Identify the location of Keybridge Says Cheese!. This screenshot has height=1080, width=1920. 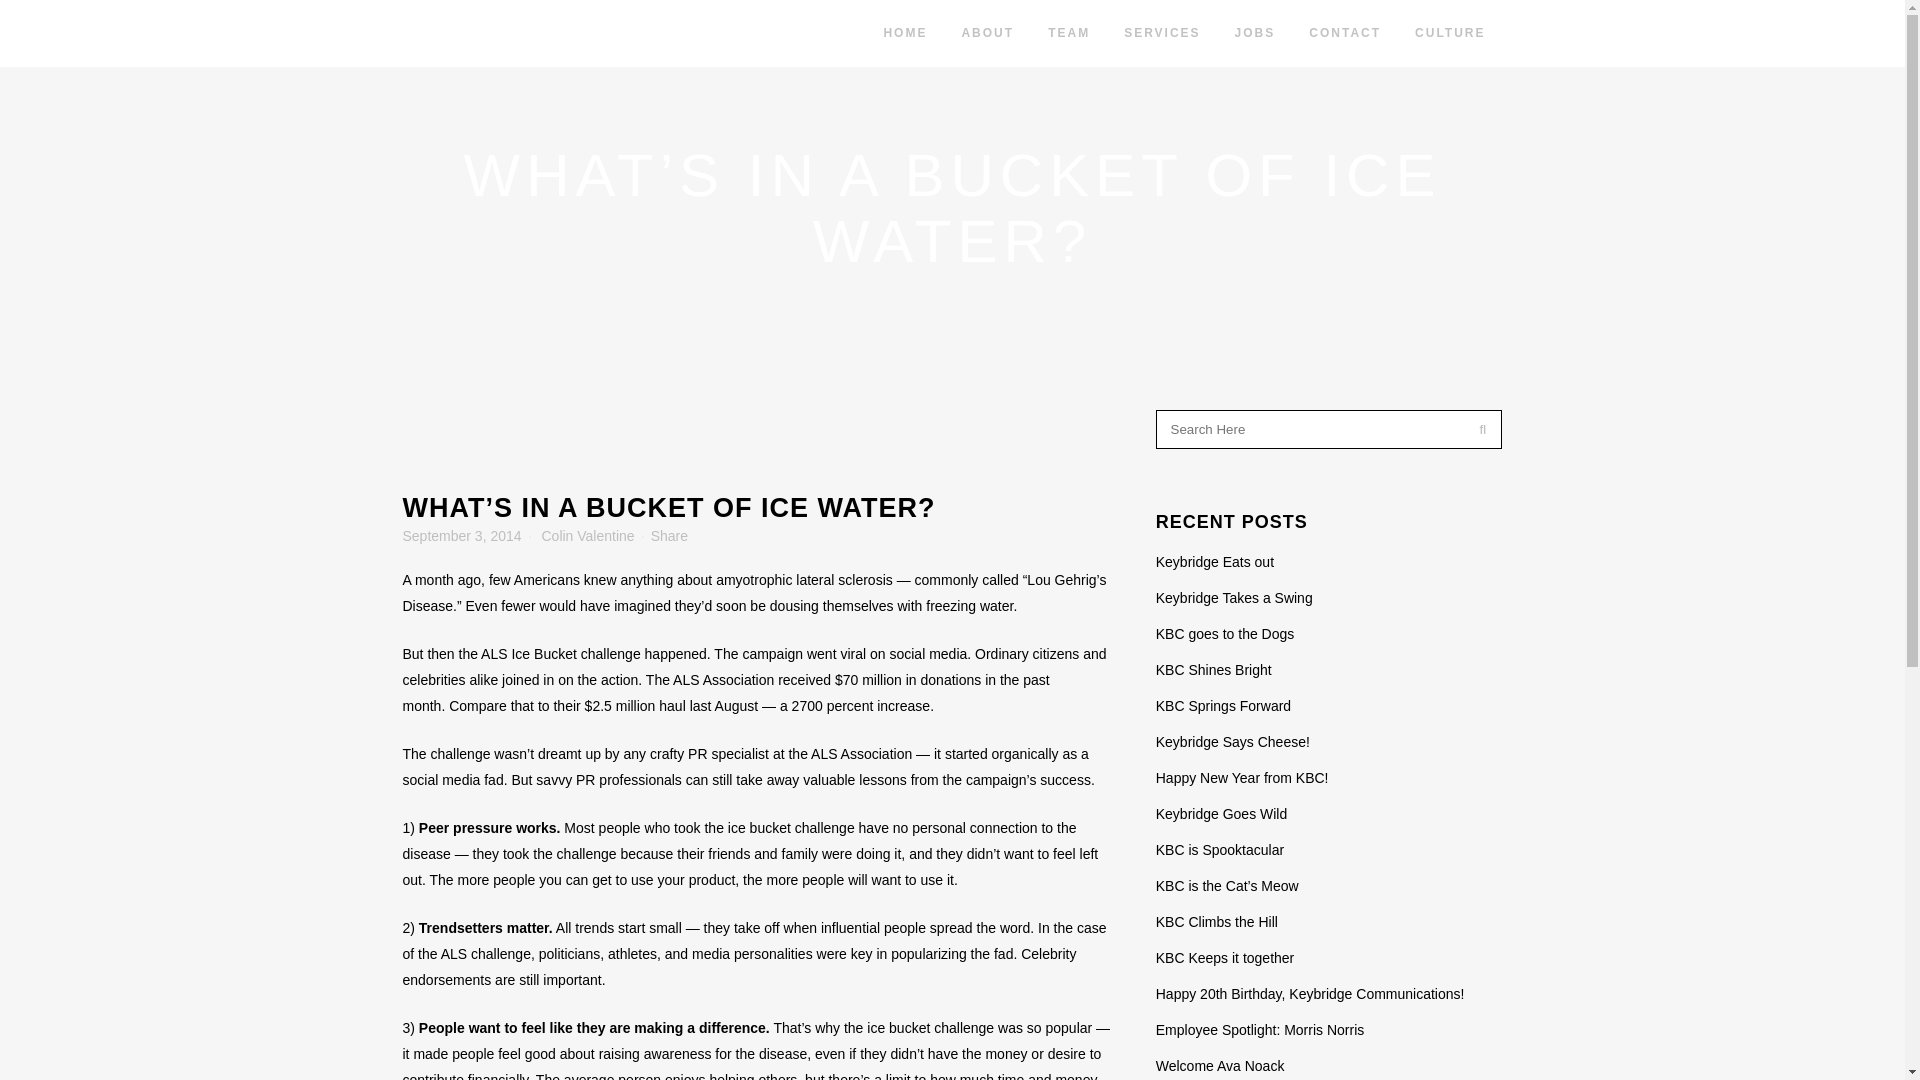
(1232, 742).